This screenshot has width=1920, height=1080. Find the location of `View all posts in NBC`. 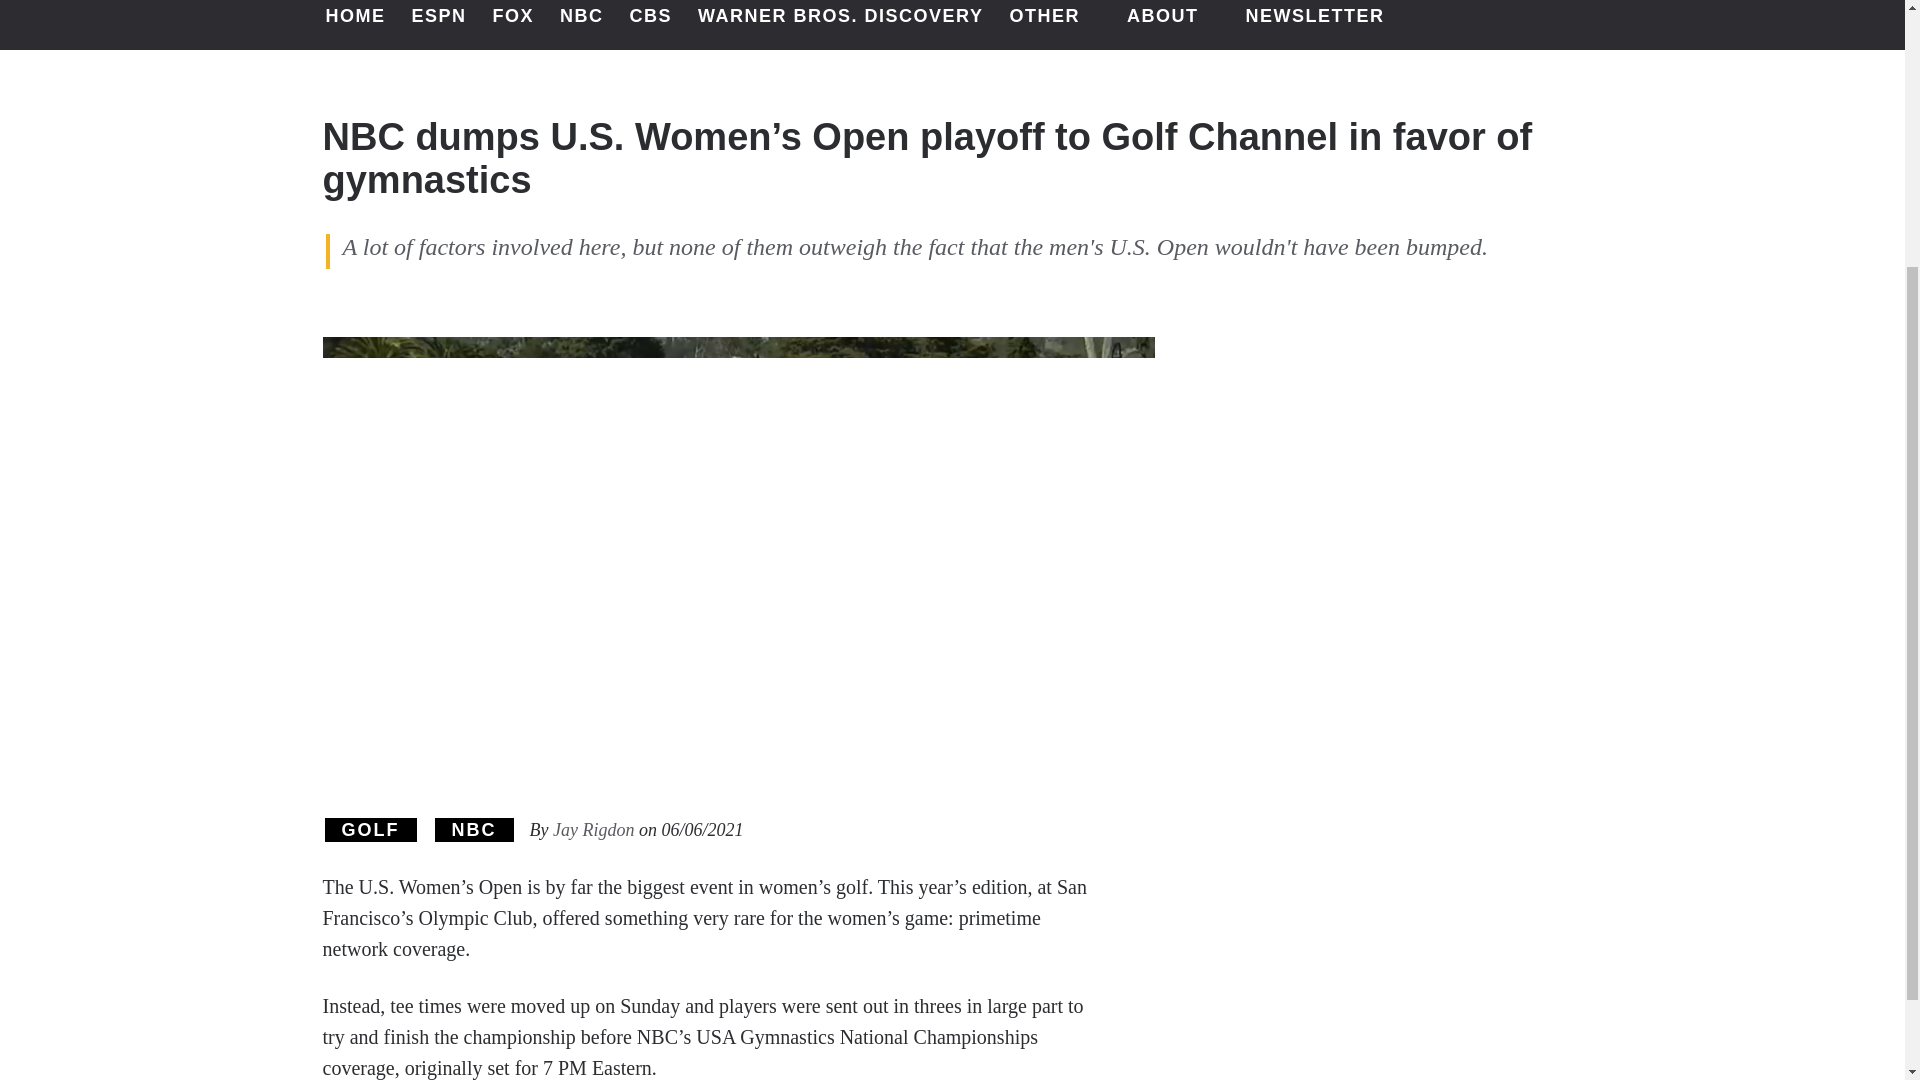

View all posts in NBC is located at coordinates (472, 830).